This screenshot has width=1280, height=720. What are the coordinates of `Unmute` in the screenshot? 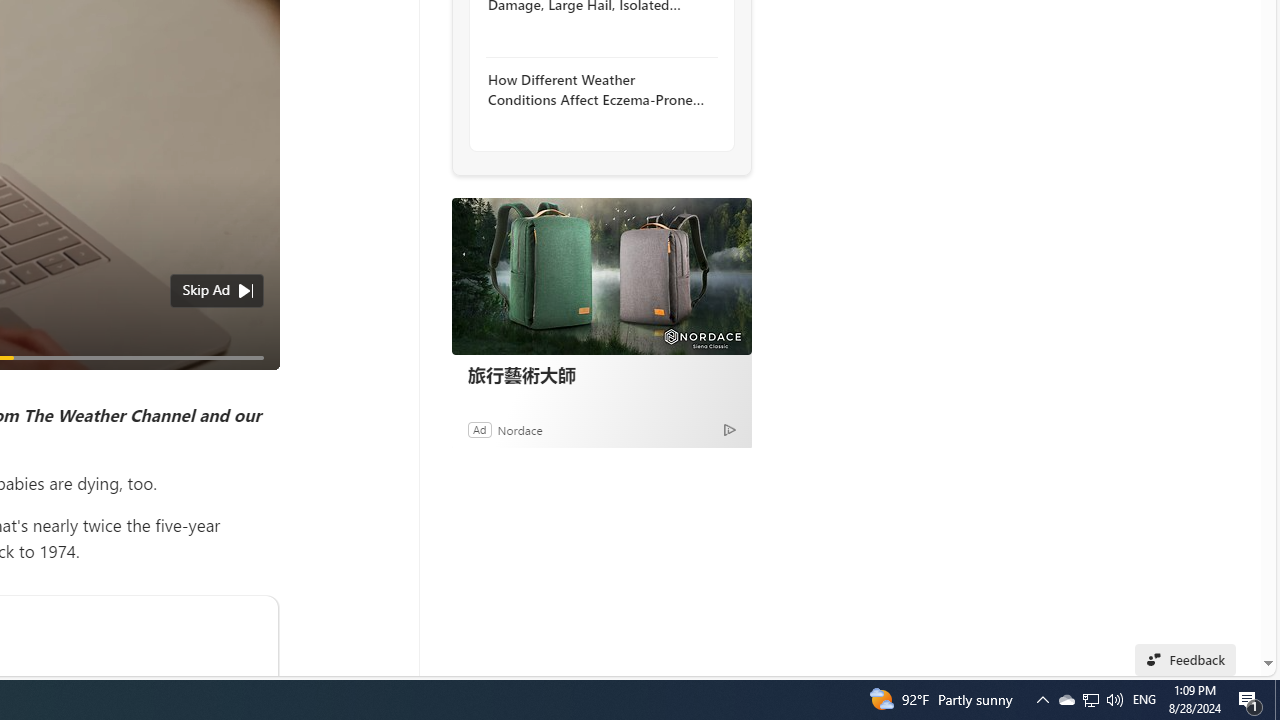 It's located at (253, 382).